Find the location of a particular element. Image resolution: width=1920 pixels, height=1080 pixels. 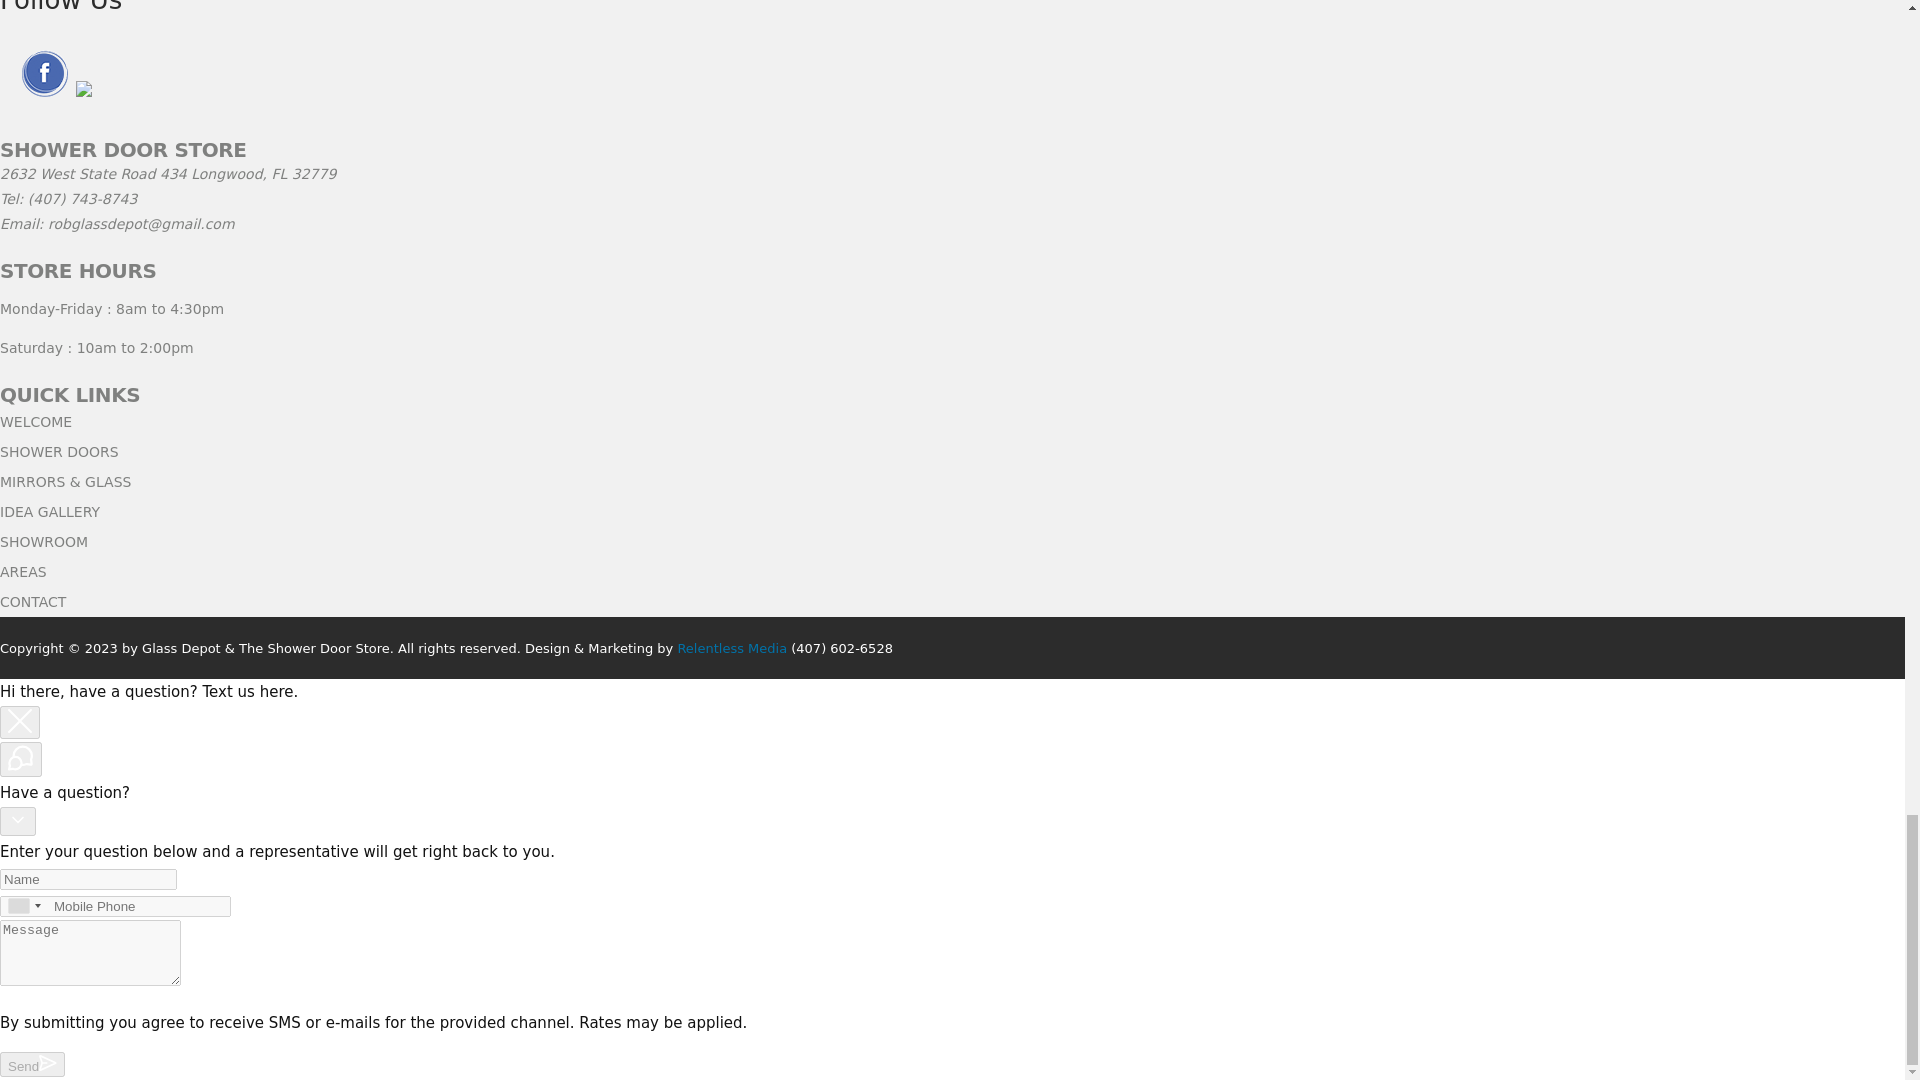

IDEA GALLERY is located at coordinates (50, 512).